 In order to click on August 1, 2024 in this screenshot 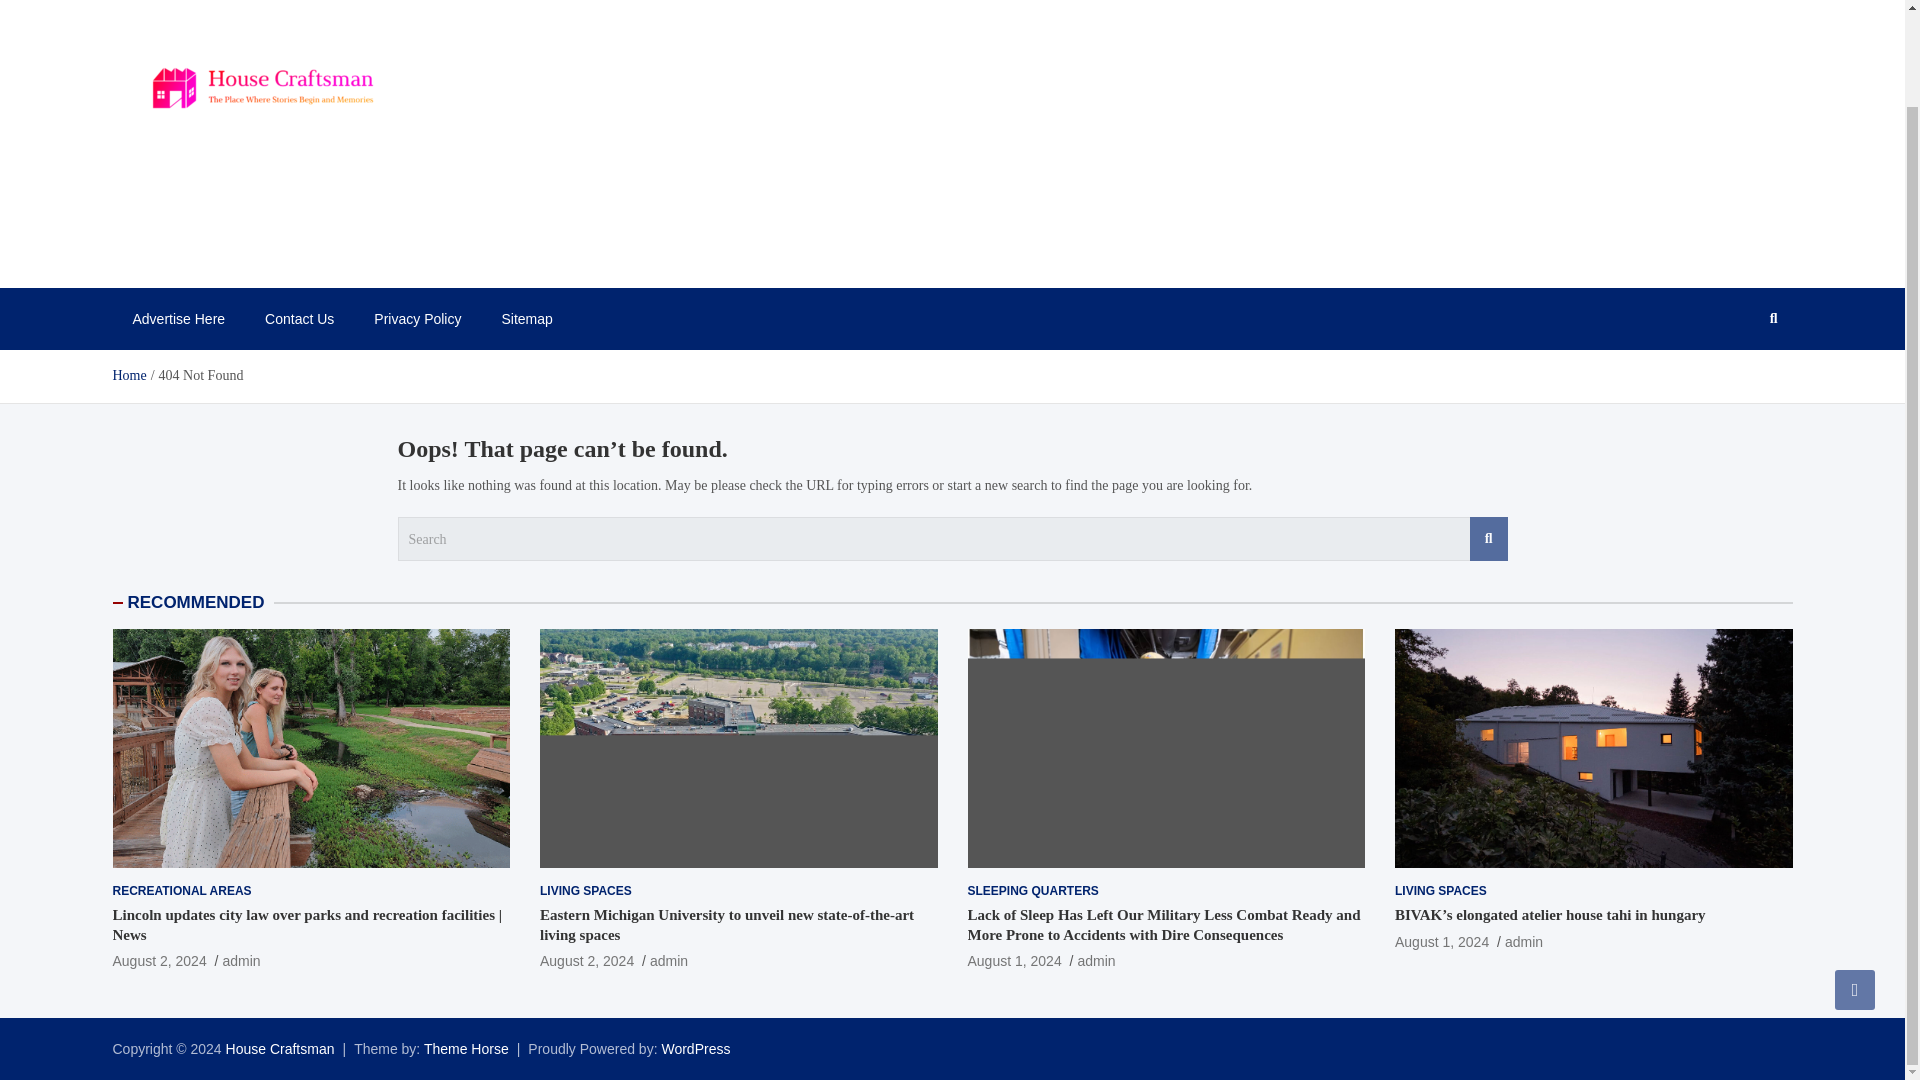, I will do `click(1014, 960)`.